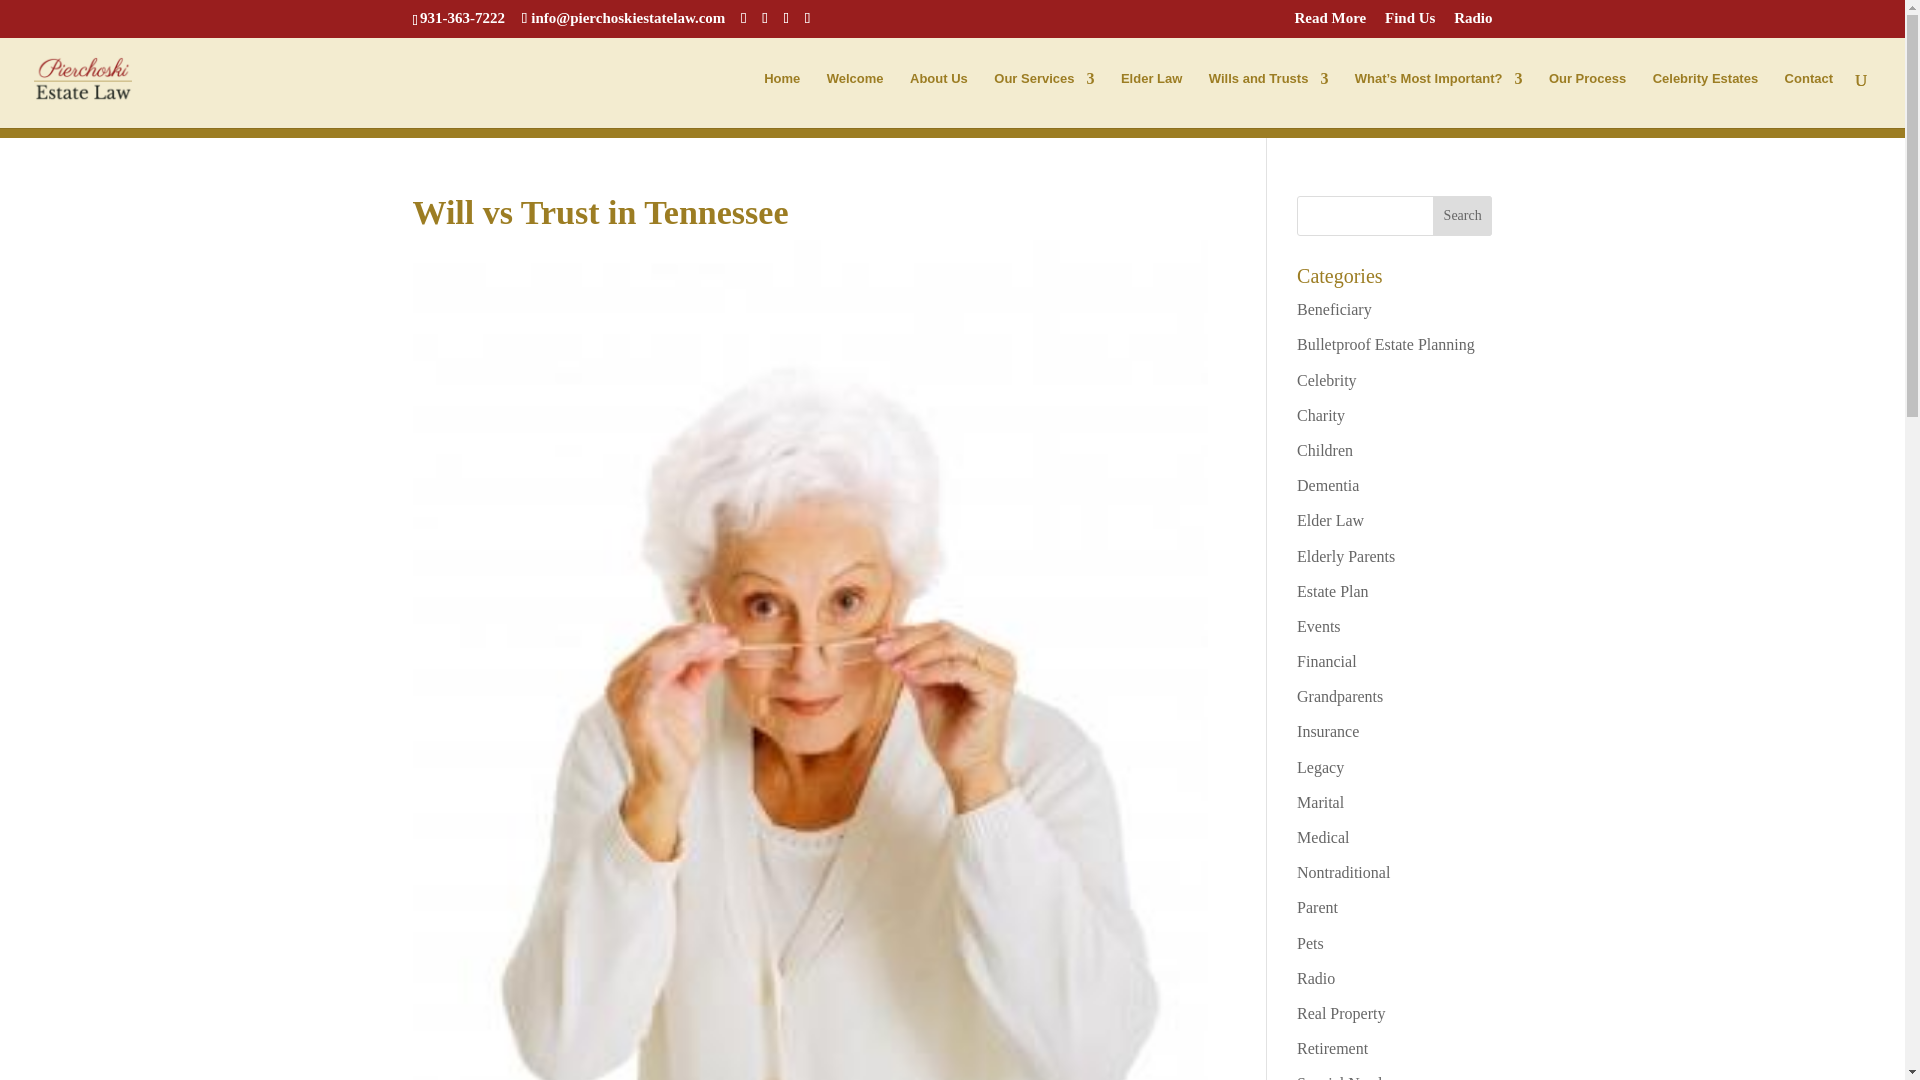  Describe the element at coordinates (1409, 23) in the screenshot. I see `Find Us` at that location.